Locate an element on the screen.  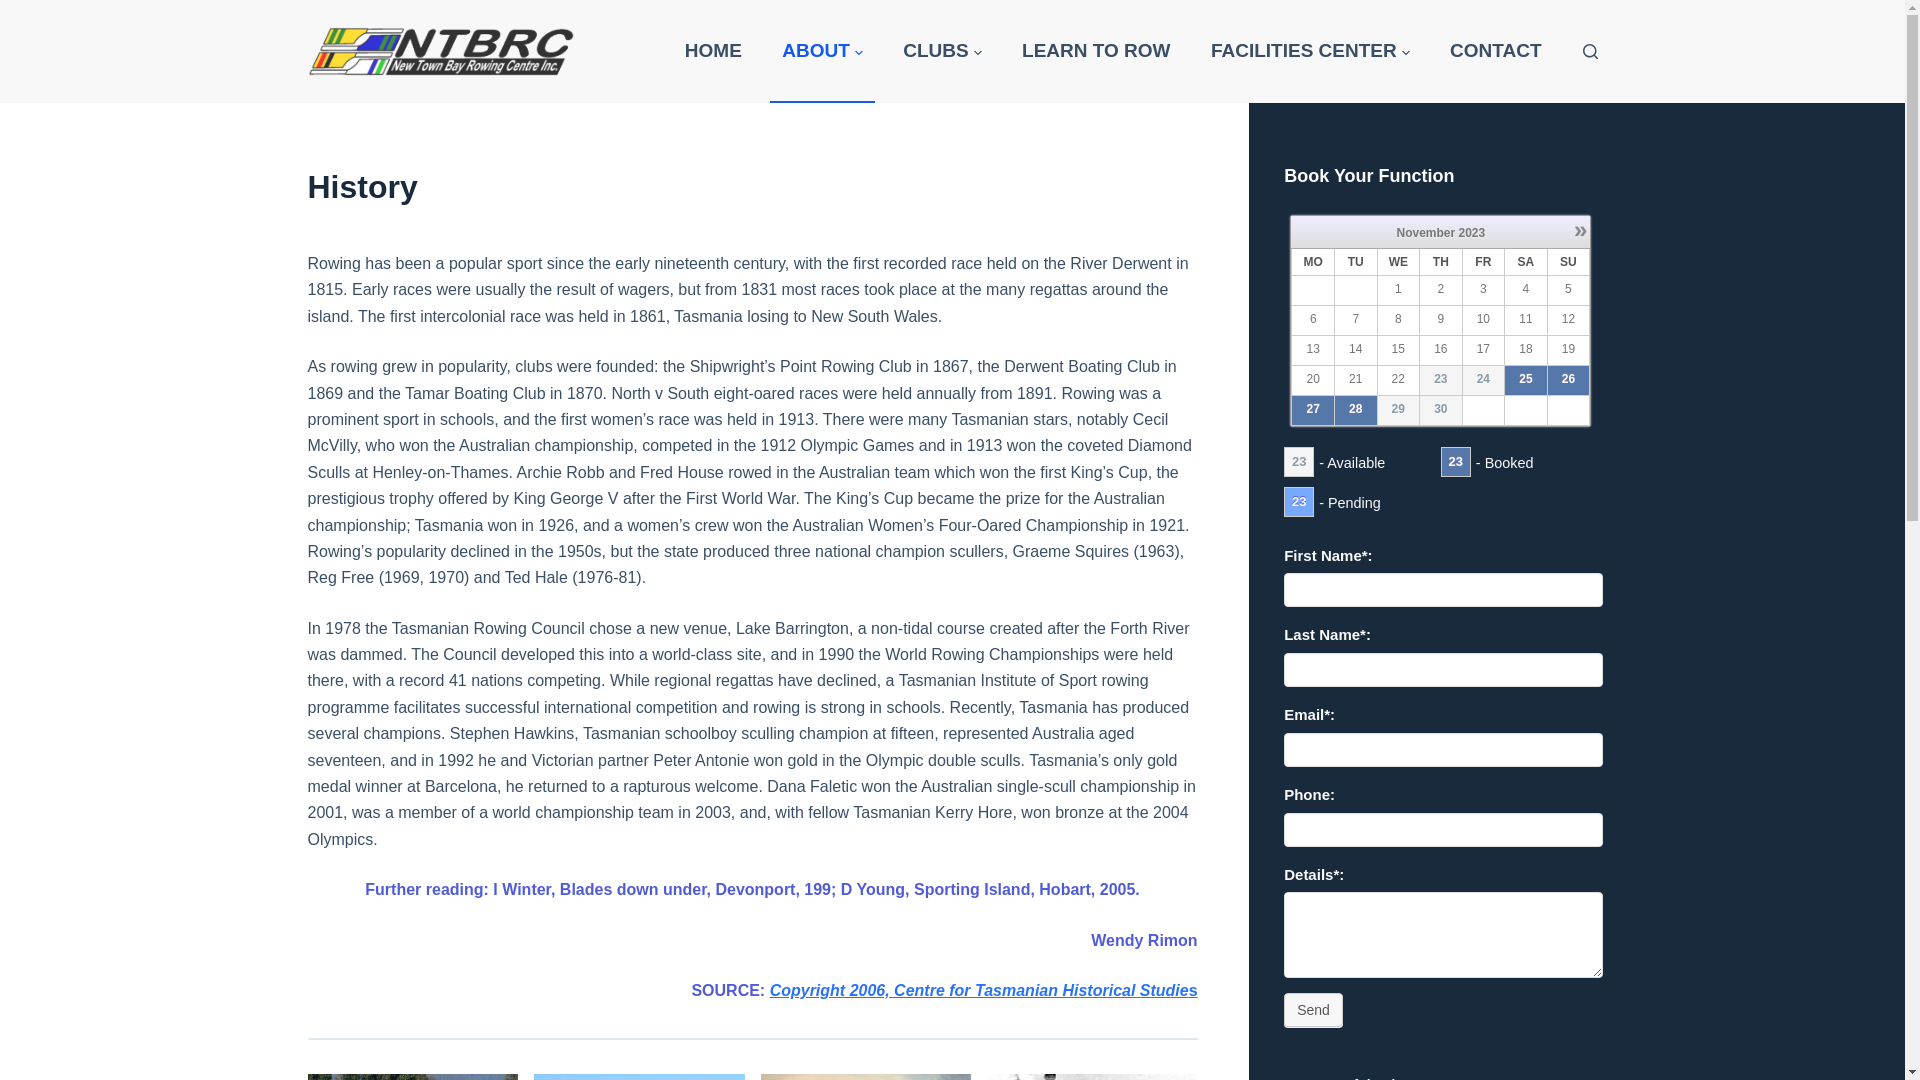
23 is located at coordinates (1442, 380).